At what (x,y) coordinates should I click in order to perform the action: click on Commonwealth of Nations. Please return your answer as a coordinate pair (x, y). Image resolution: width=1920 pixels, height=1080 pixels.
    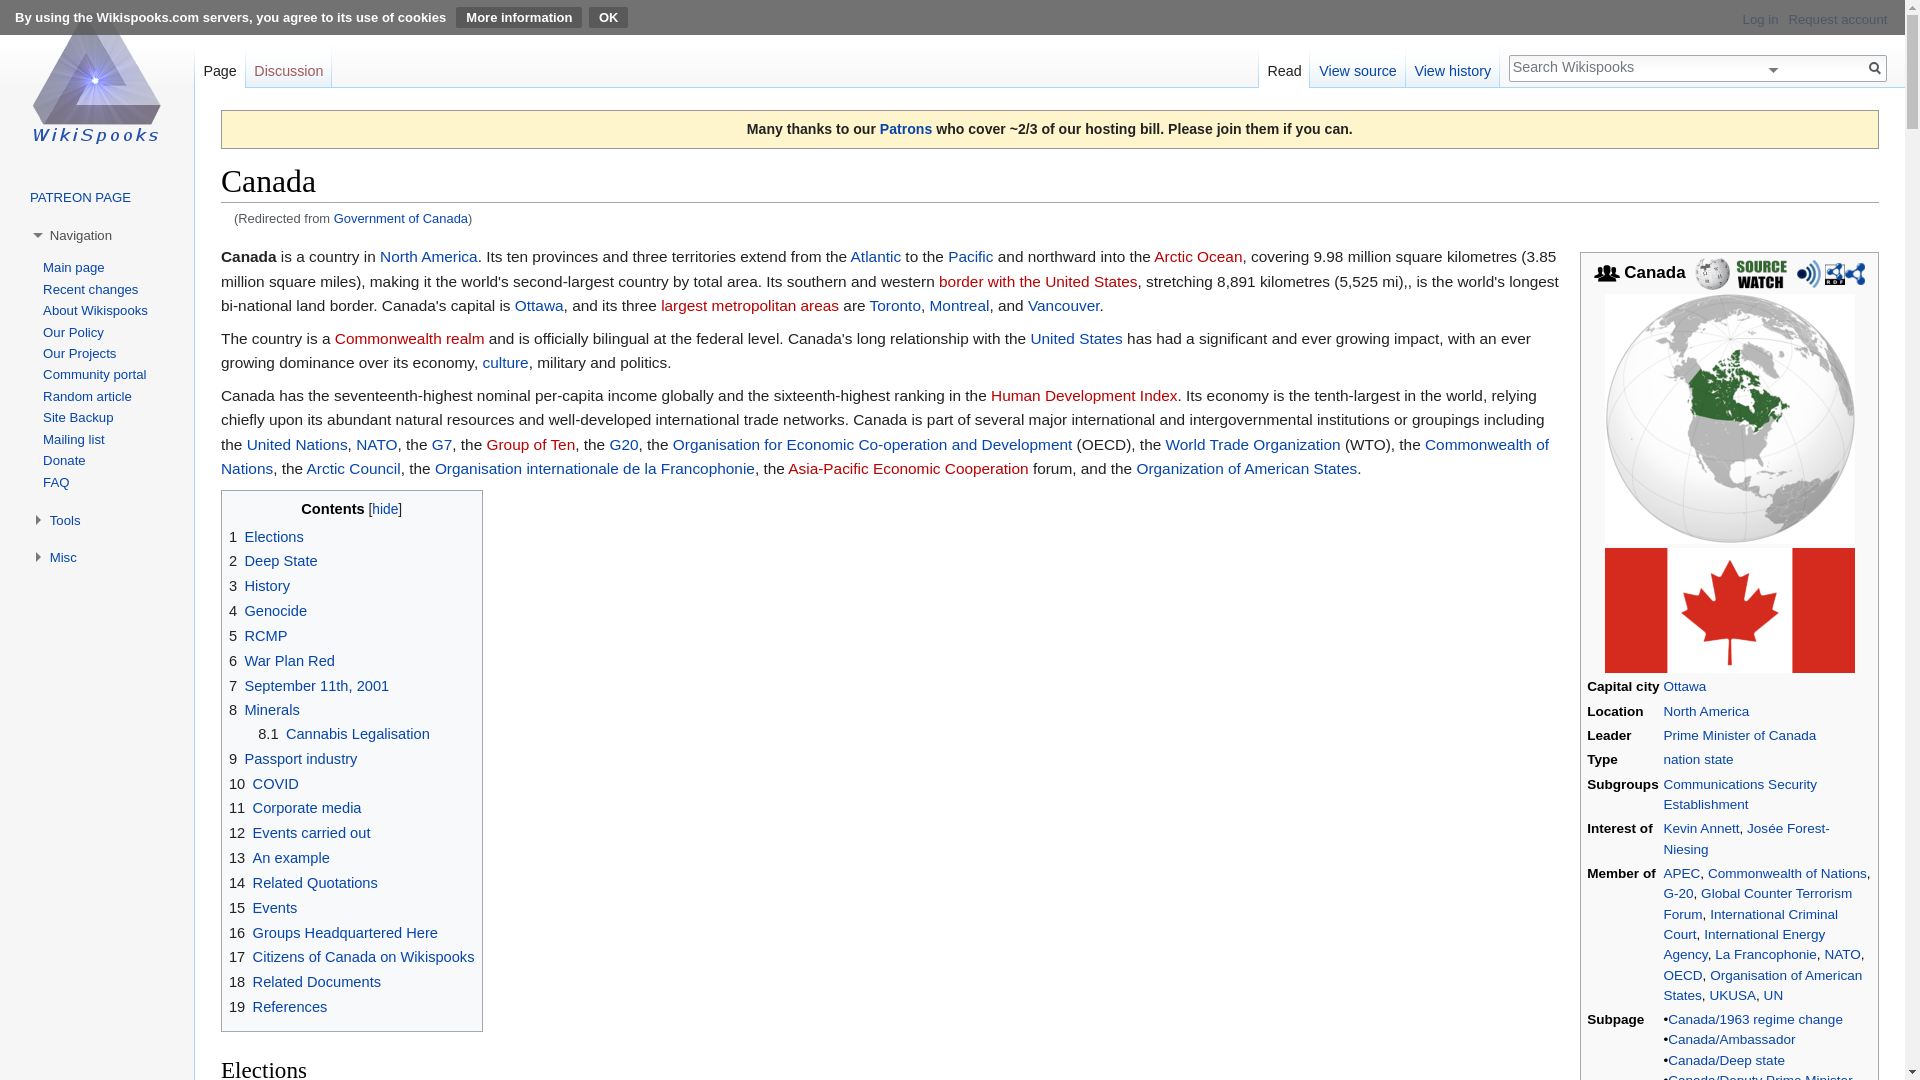
    Looking at the image, I should click on (1787, 874).